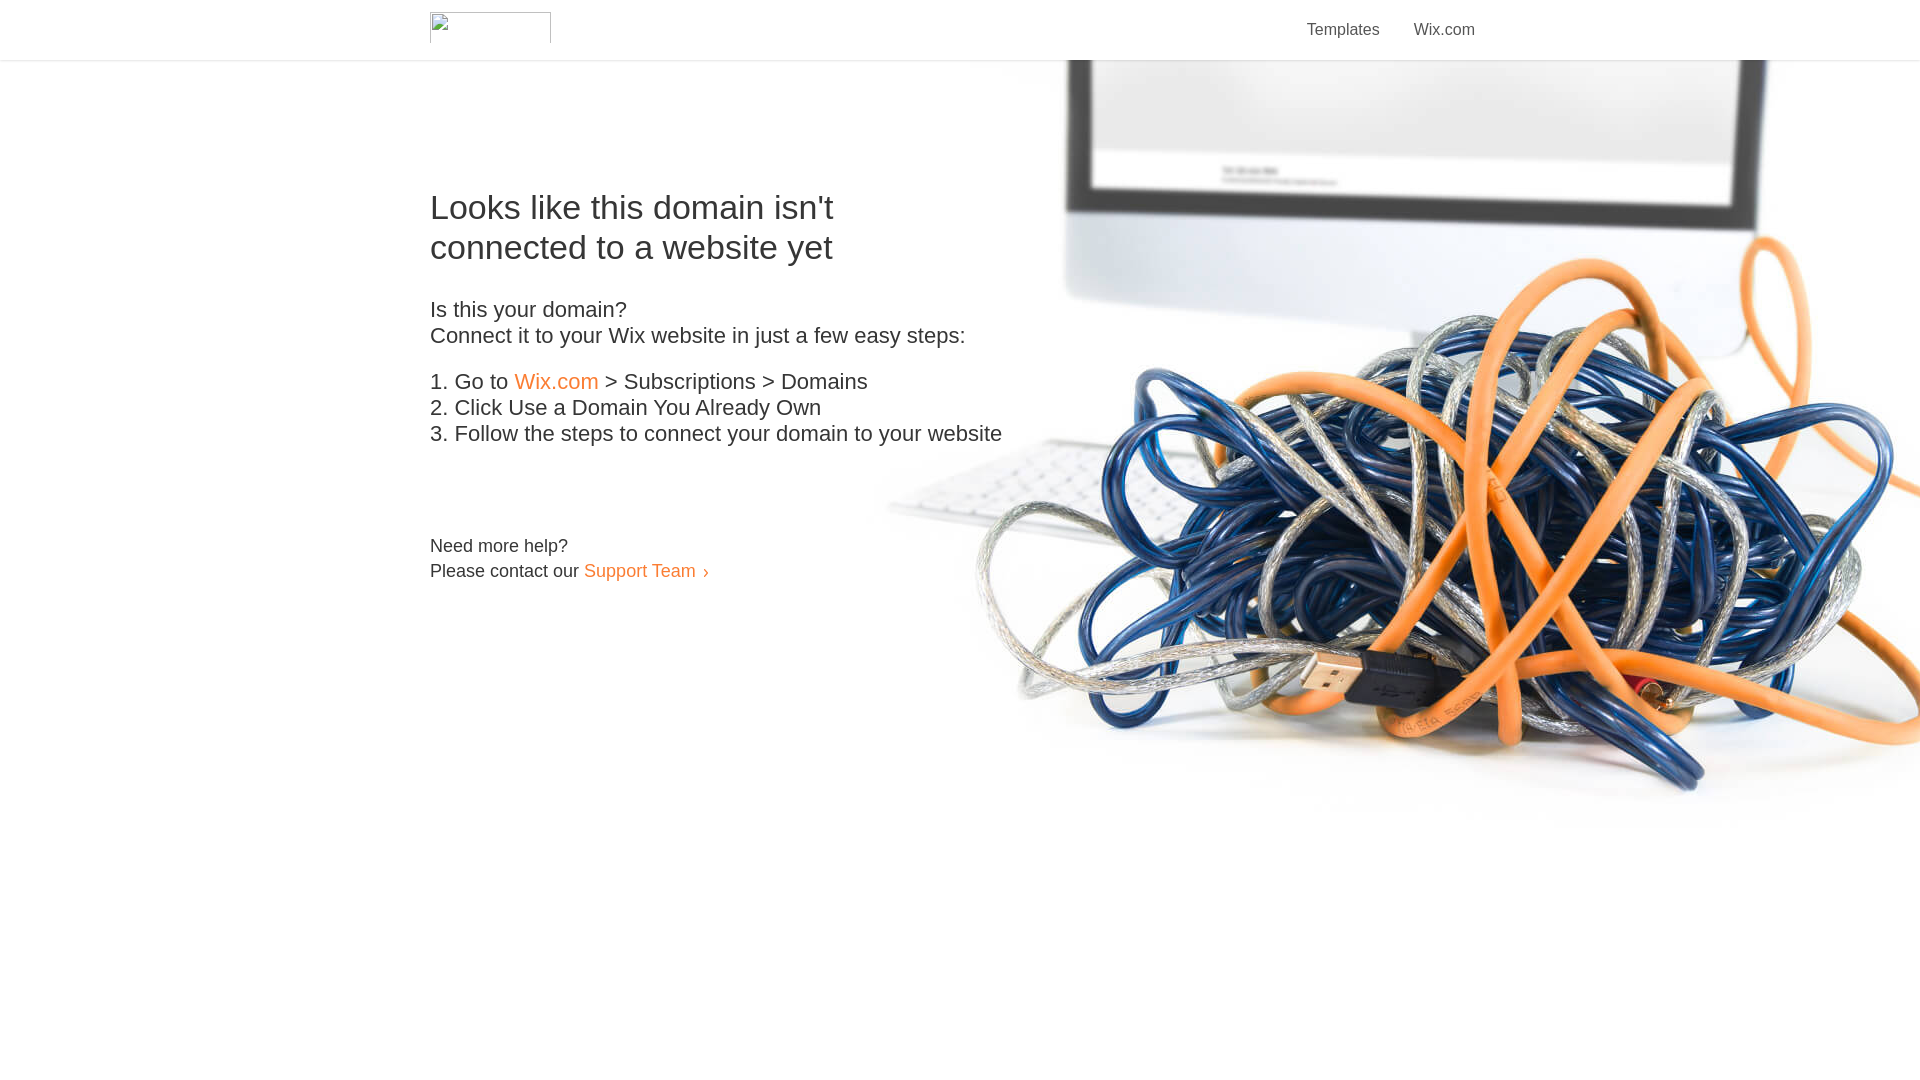  Describe the element at coordinates (556, 382) in the screenshot. I see `Wix.com` at that location.